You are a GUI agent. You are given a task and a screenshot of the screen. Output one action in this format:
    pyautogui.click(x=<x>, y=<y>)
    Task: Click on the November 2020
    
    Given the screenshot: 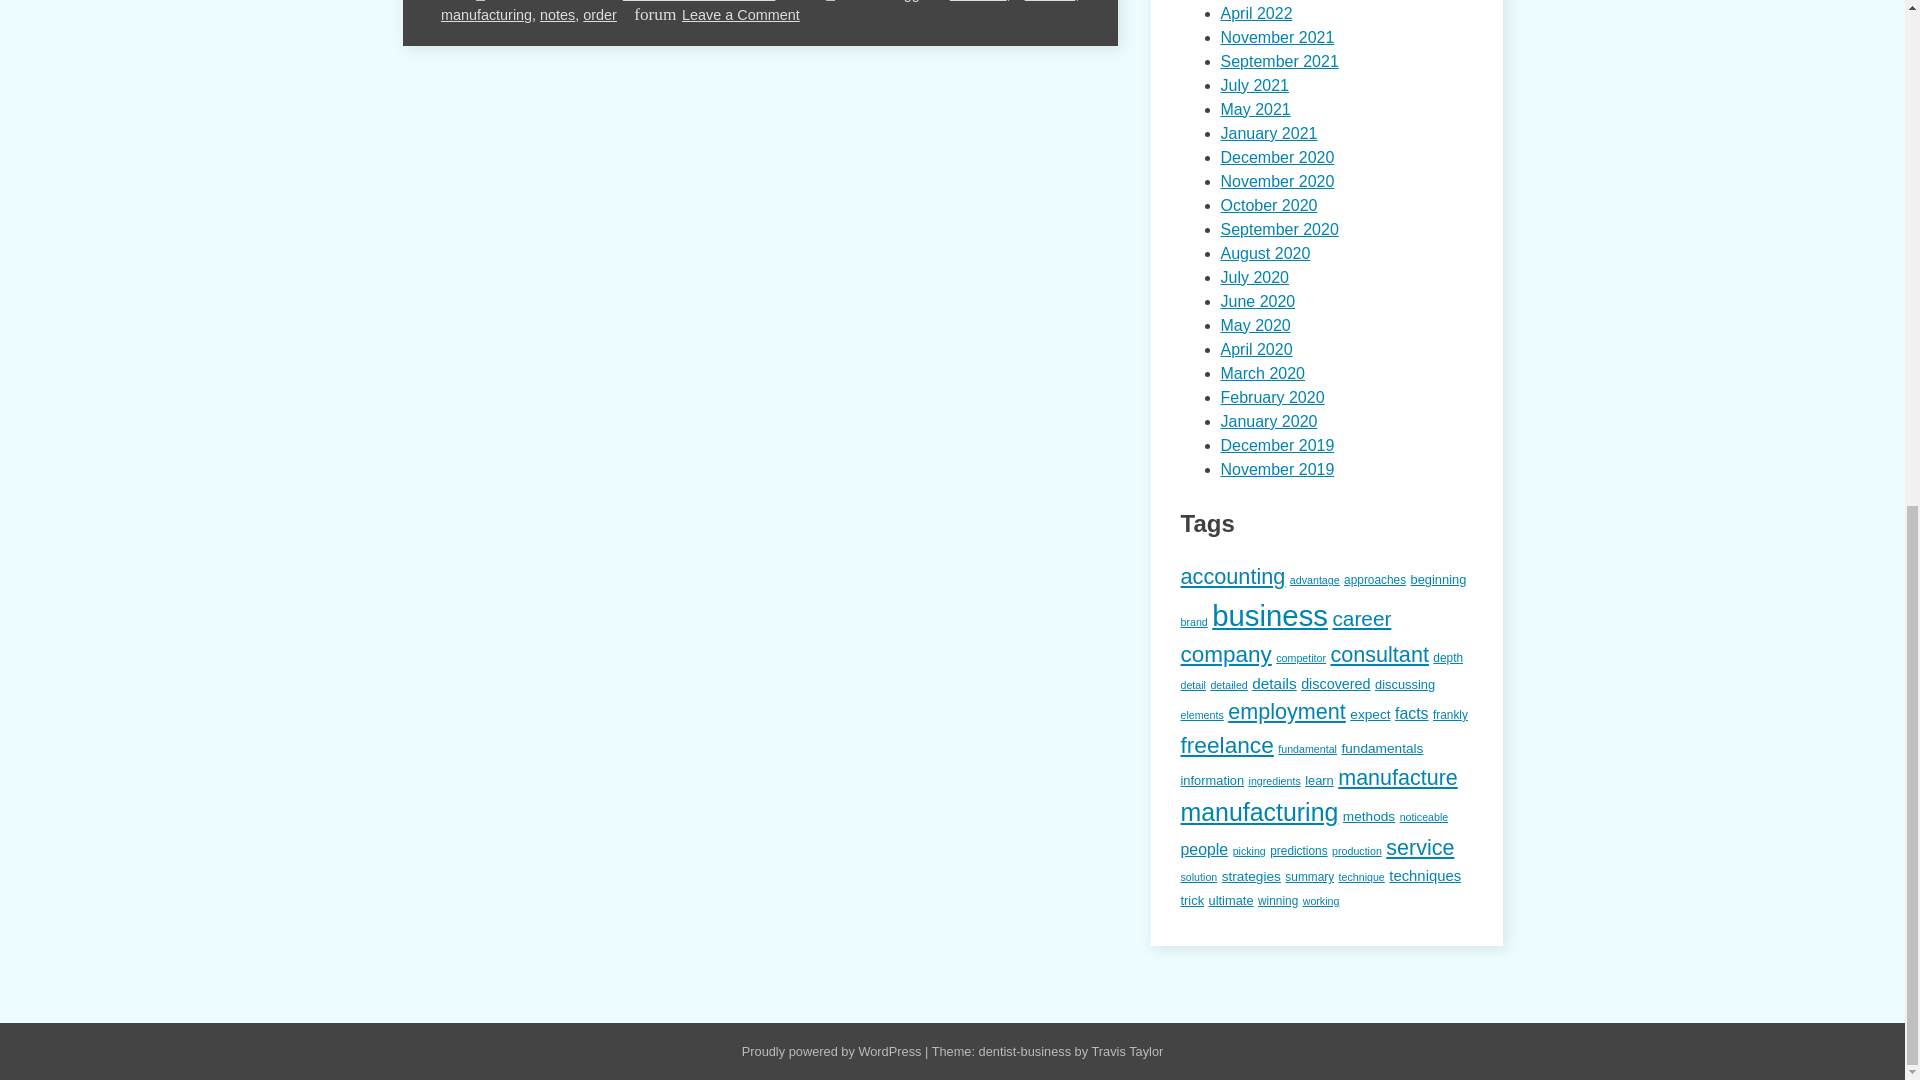 What is the action you would take?
    pyautogui.click(x=1276, y=181)
    